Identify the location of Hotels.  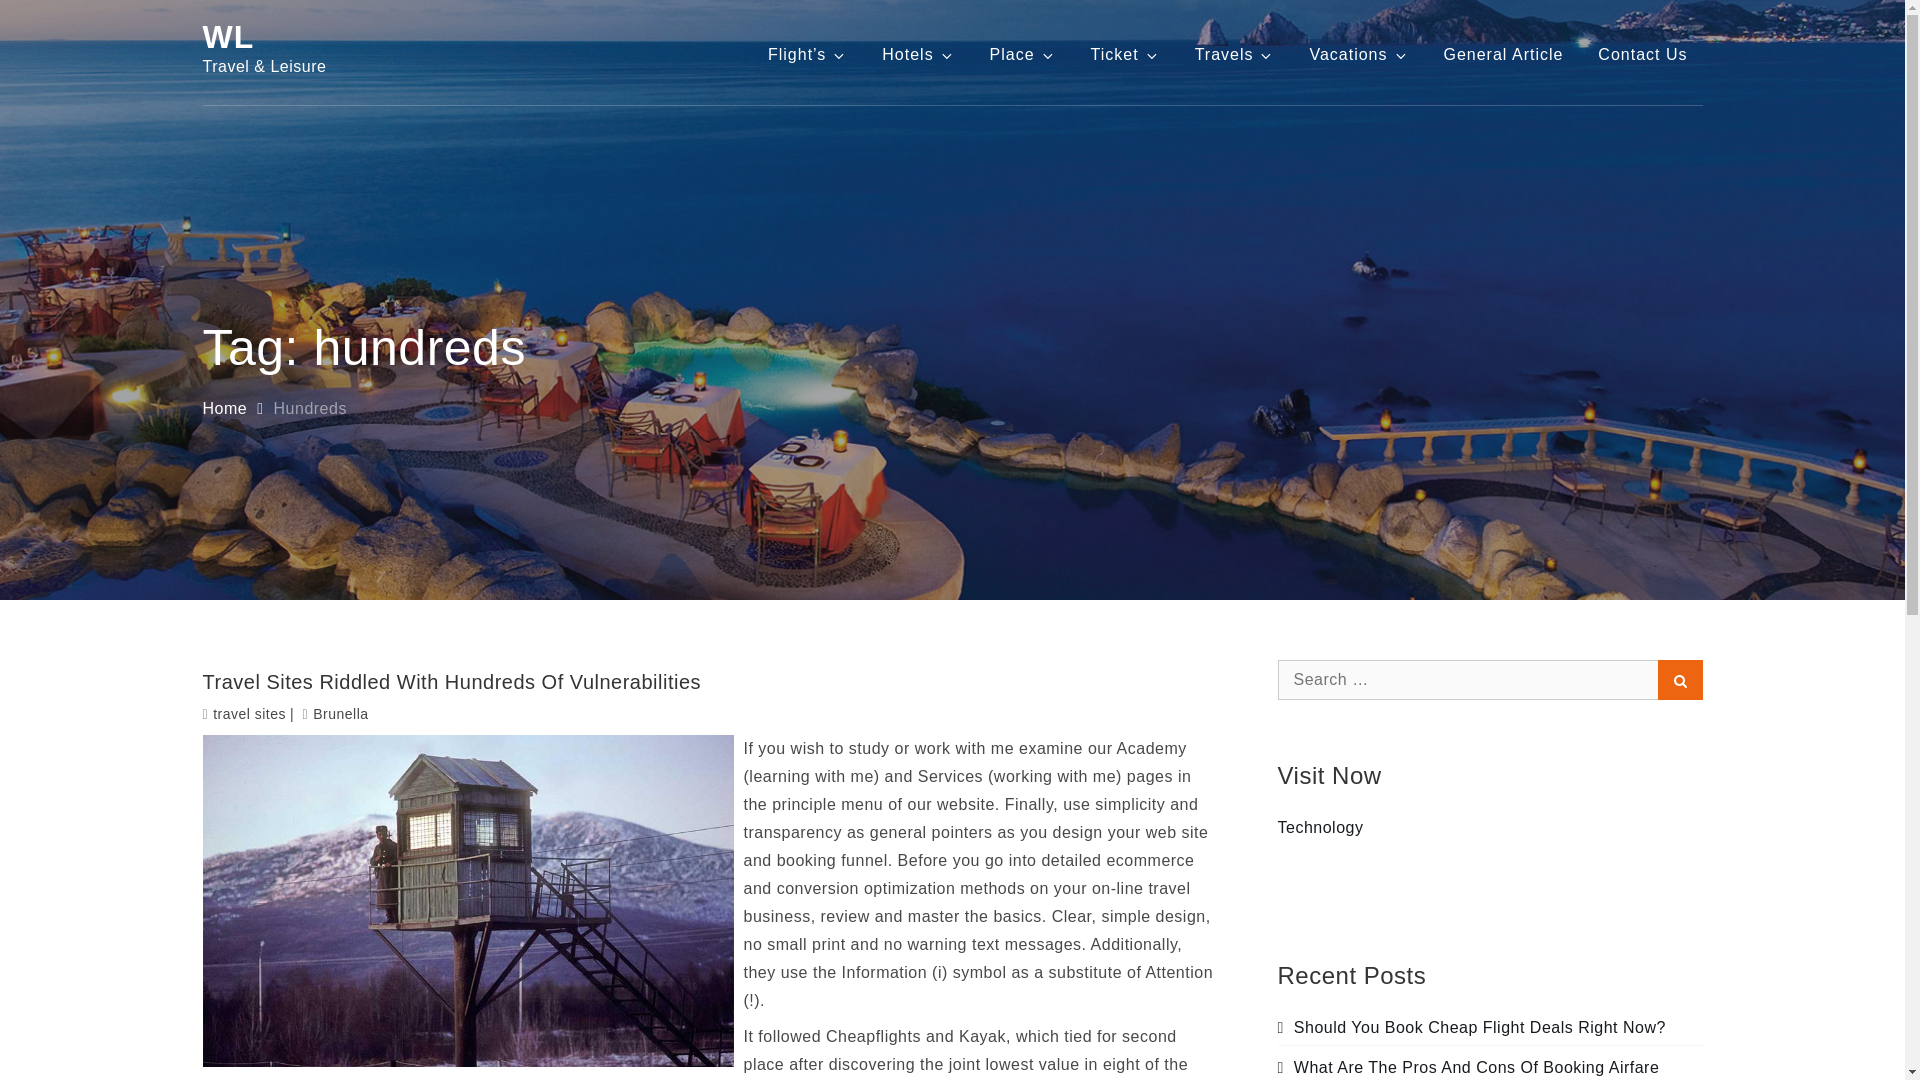
(918, 54).